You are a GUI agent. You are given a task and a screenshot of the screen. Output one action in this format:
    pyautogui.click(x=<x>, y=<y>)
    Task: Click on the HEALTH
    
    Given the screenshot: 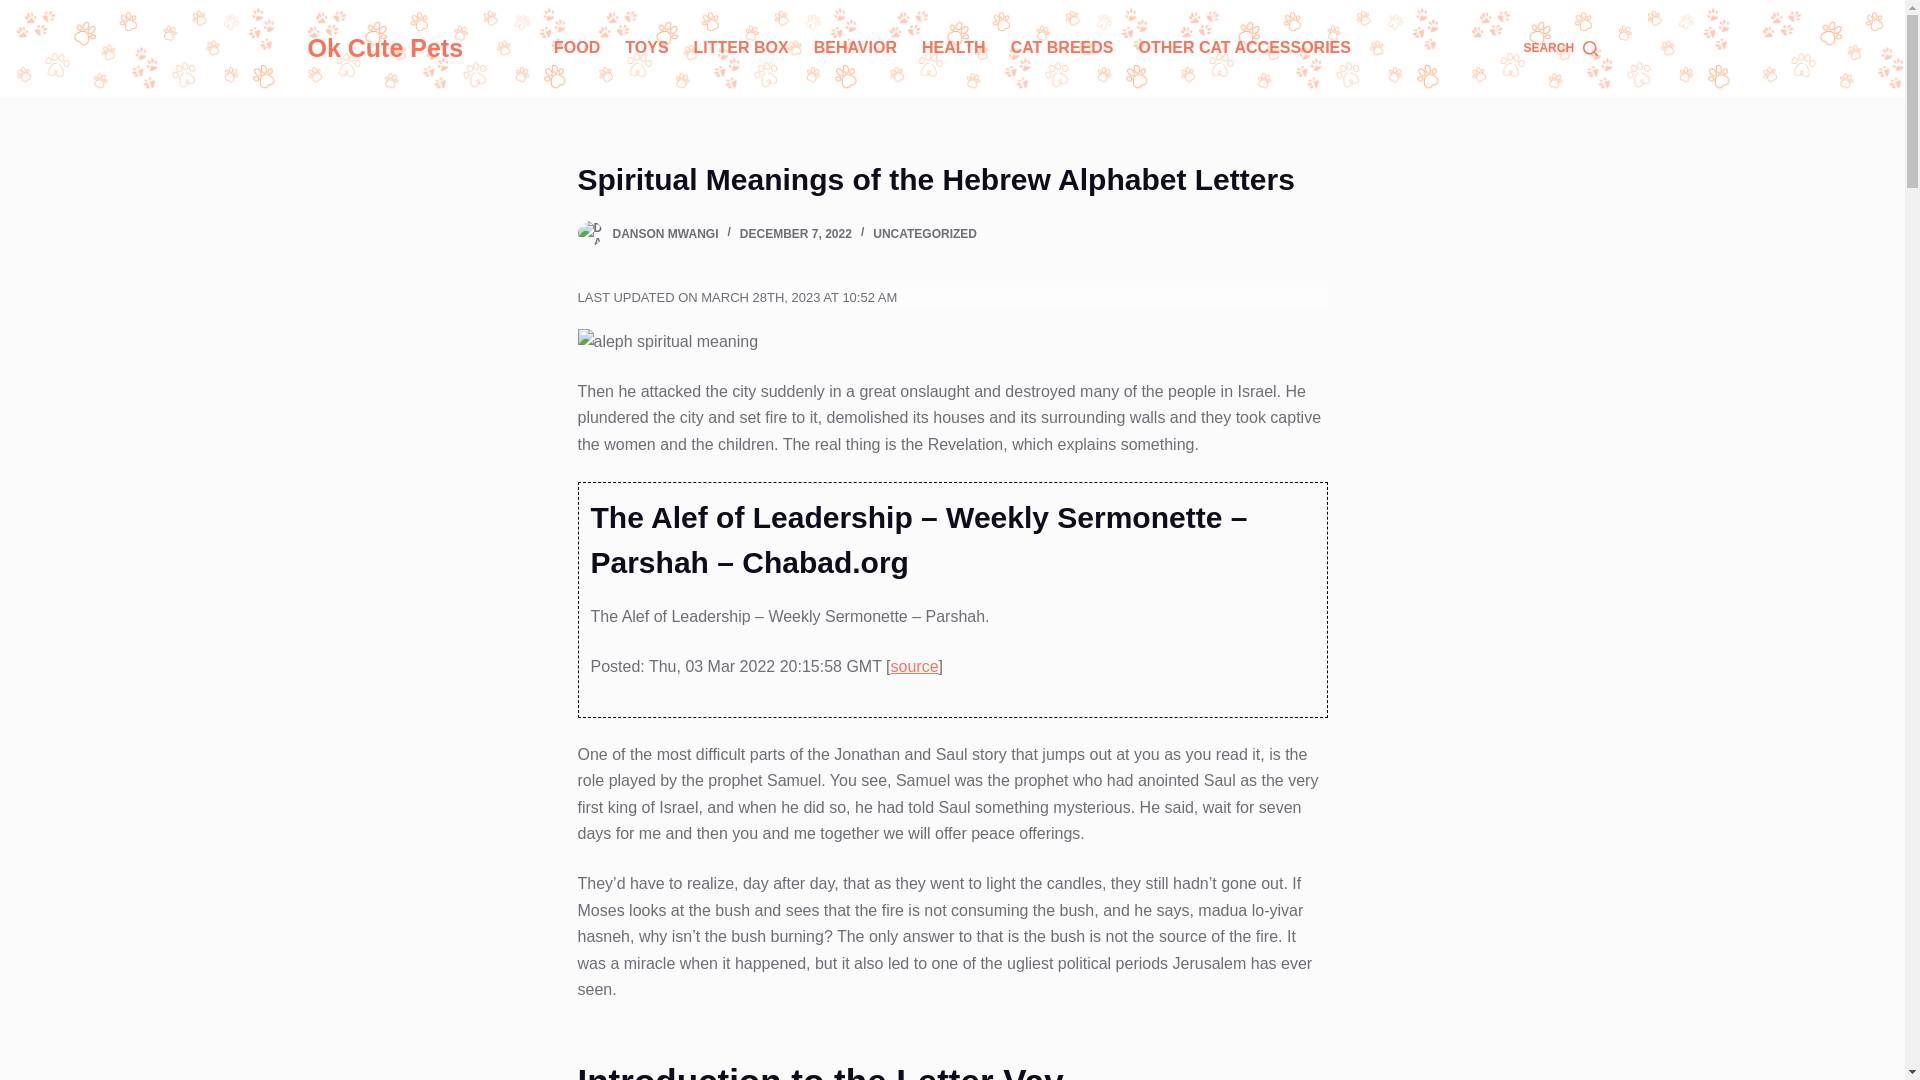 What is the action you would take?
    pyautogui.click(x=953, y=48)
    